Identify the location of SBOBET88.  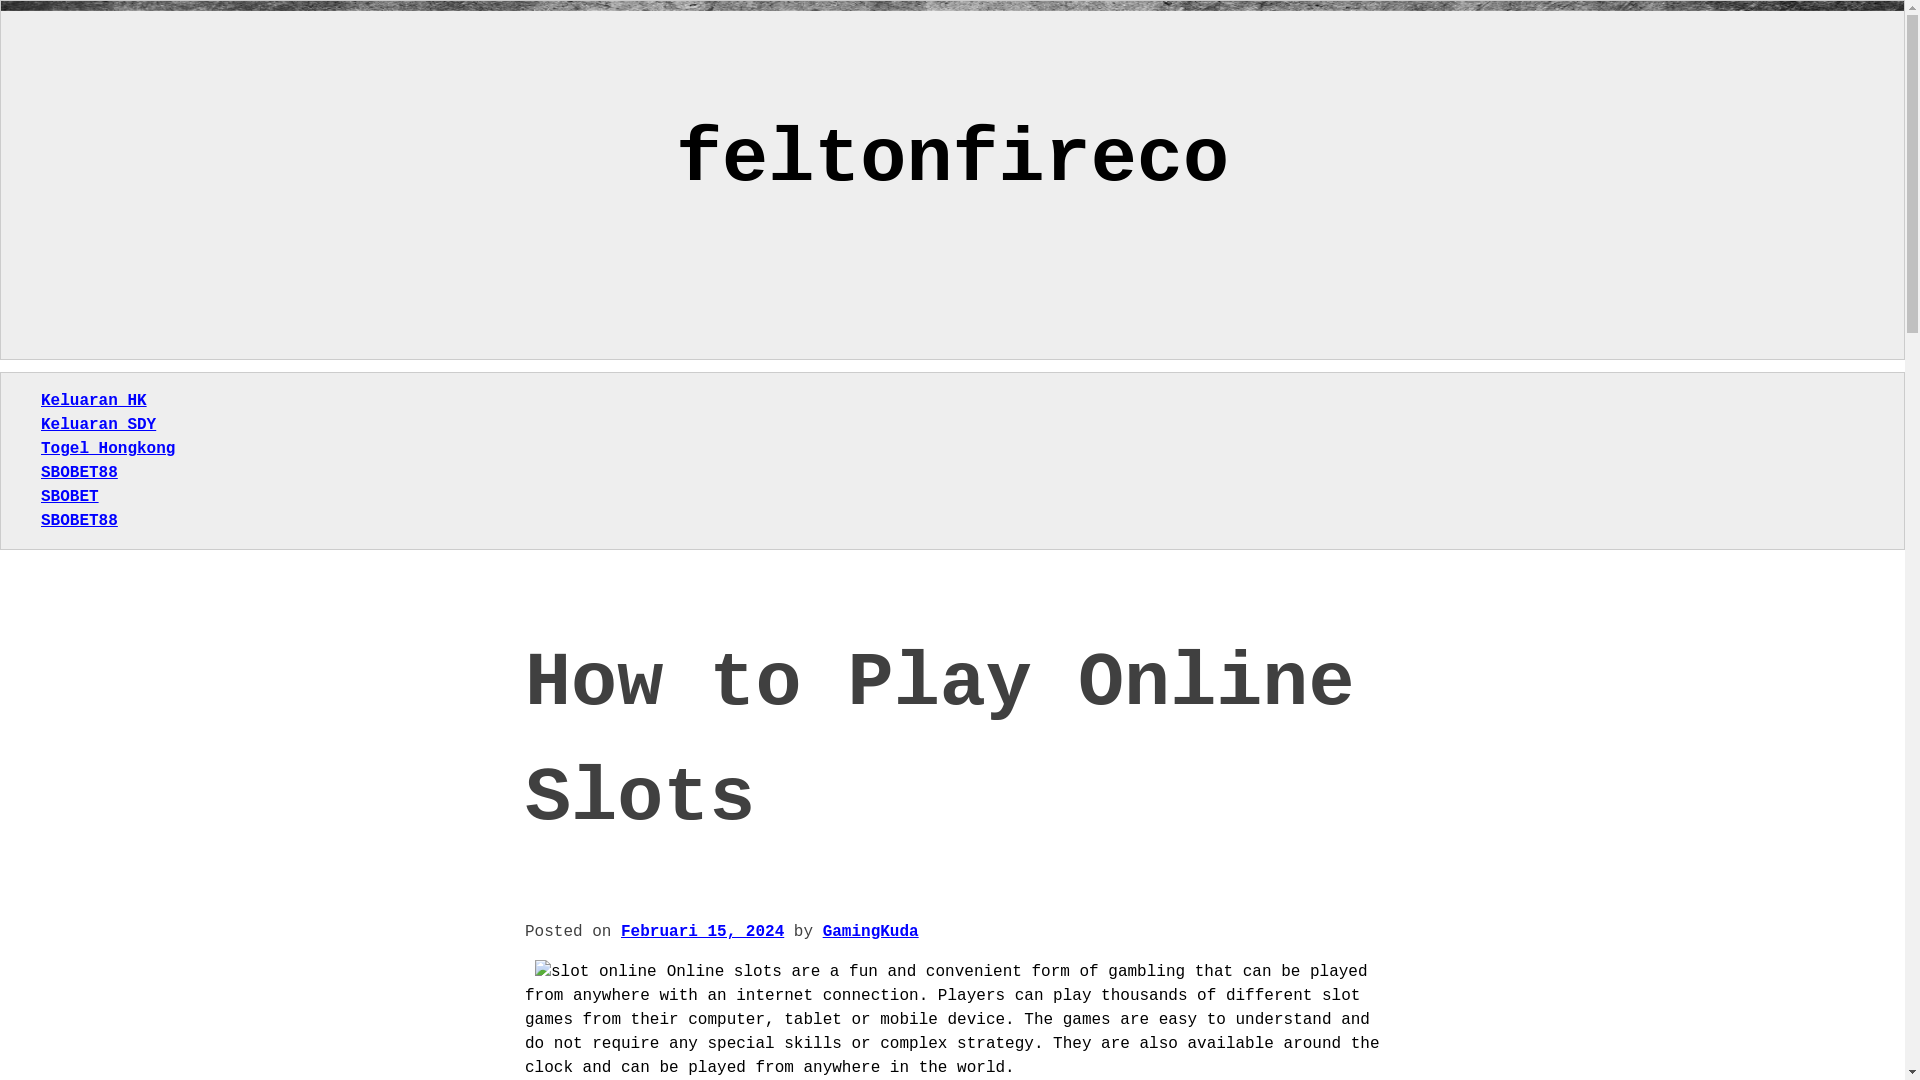
(78, 472).